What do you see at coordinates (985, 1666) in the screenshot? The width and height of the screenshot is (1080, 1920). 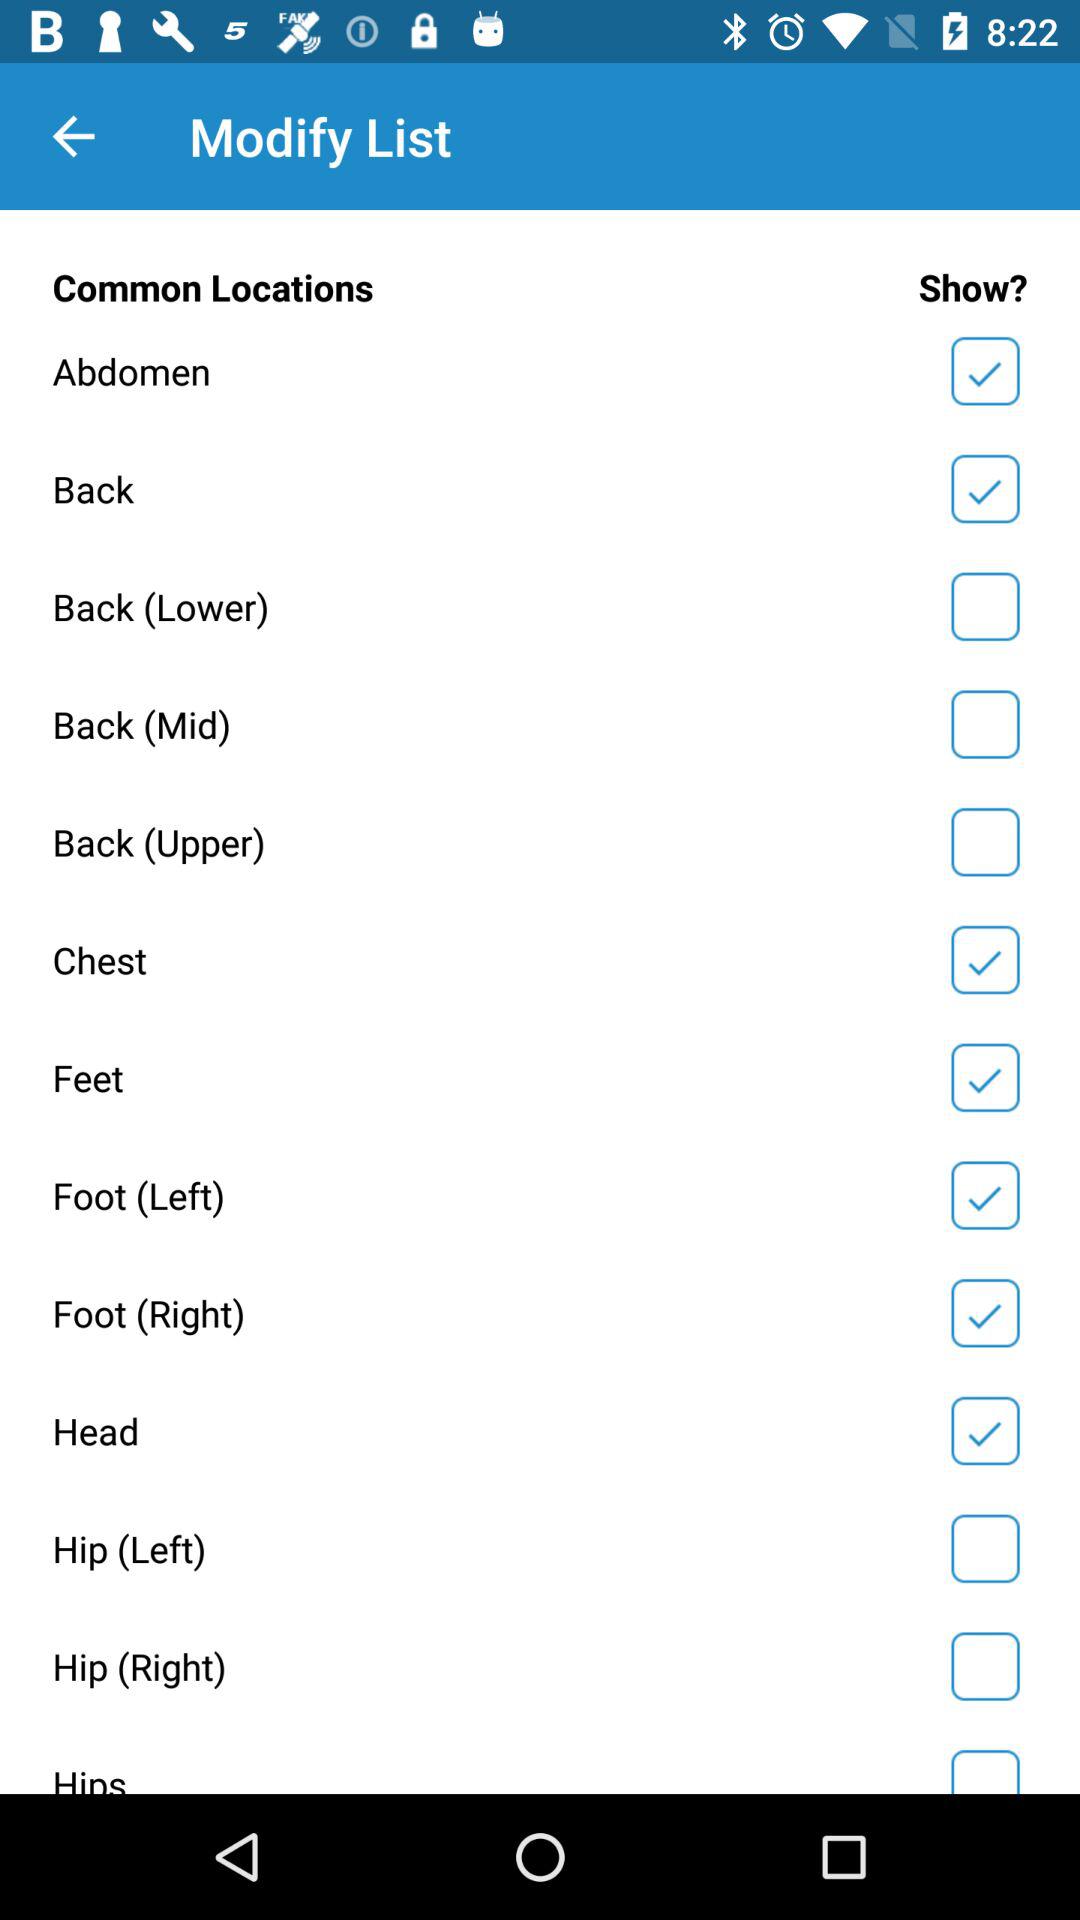 I see `check or uncheck hip right` at bounding box center [985, 1666].